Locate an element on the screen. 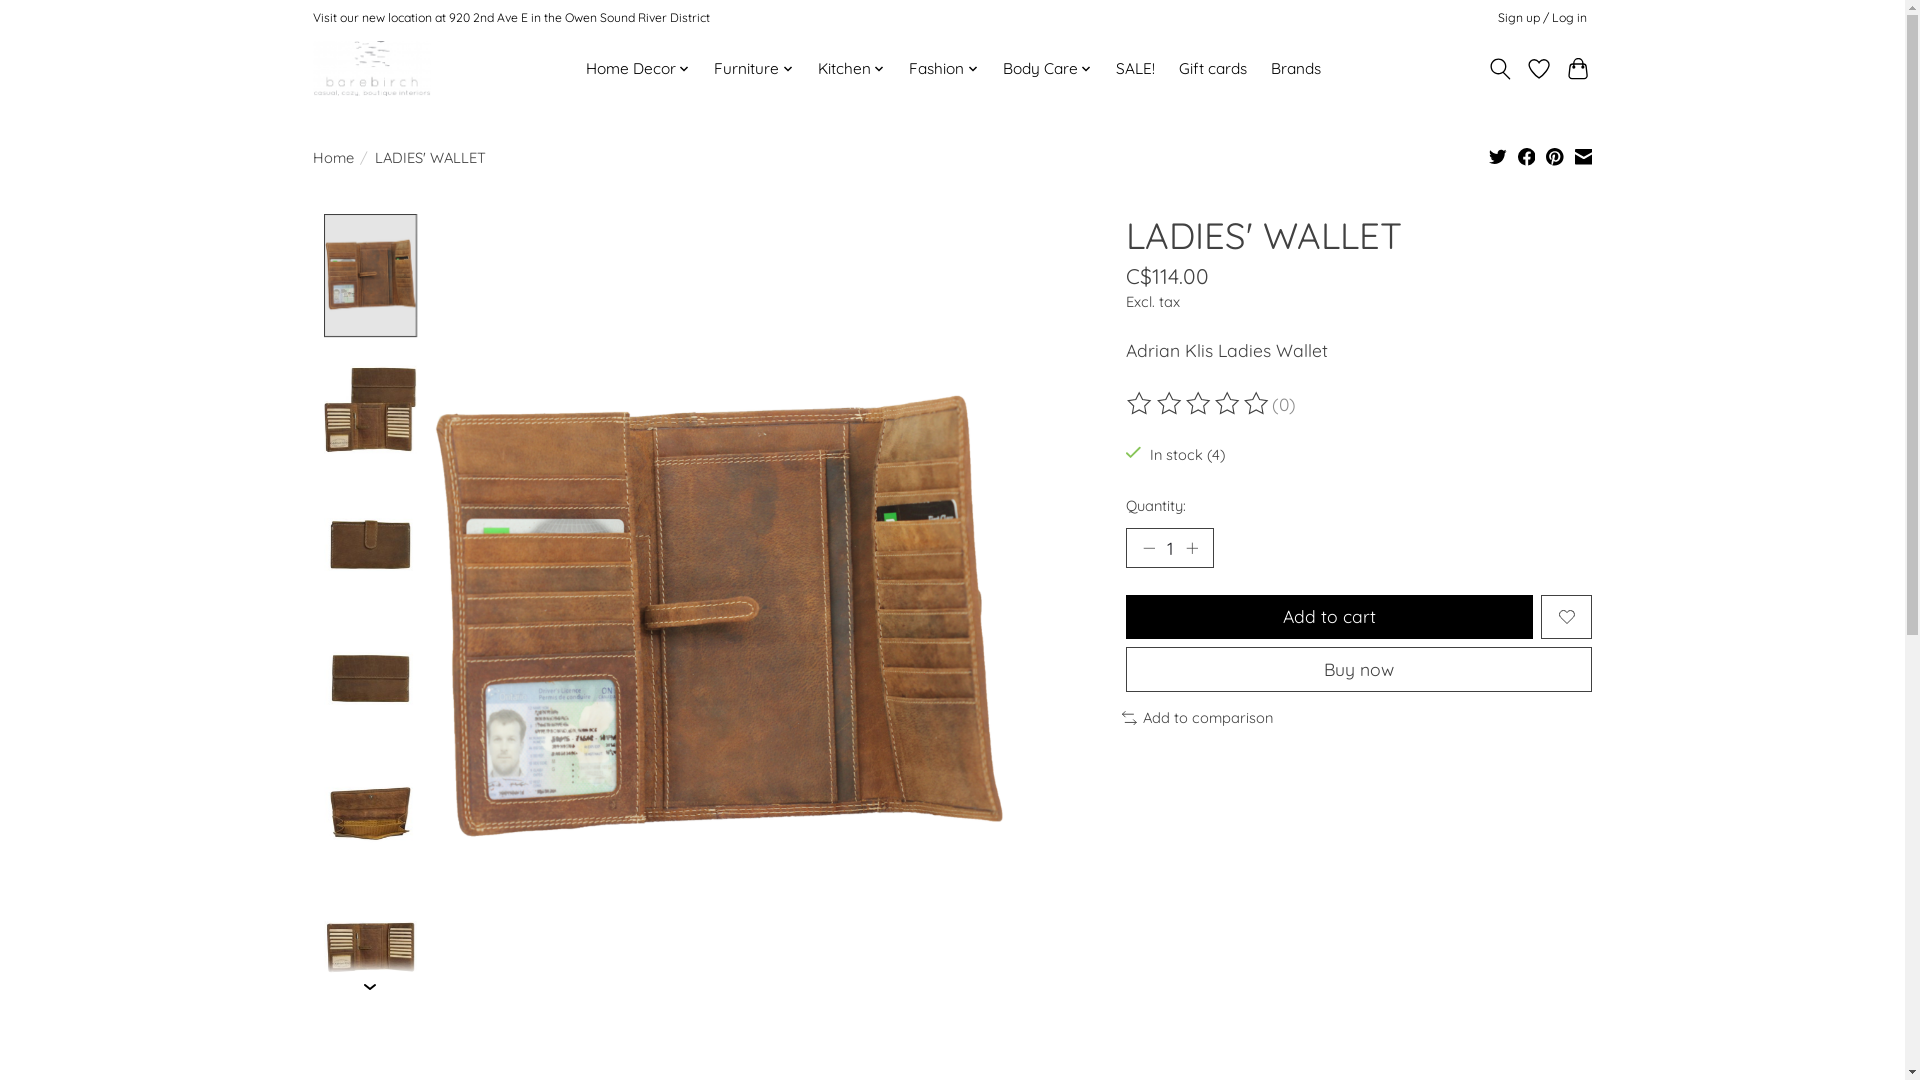  Fashion is located at coordinates (944, 68).